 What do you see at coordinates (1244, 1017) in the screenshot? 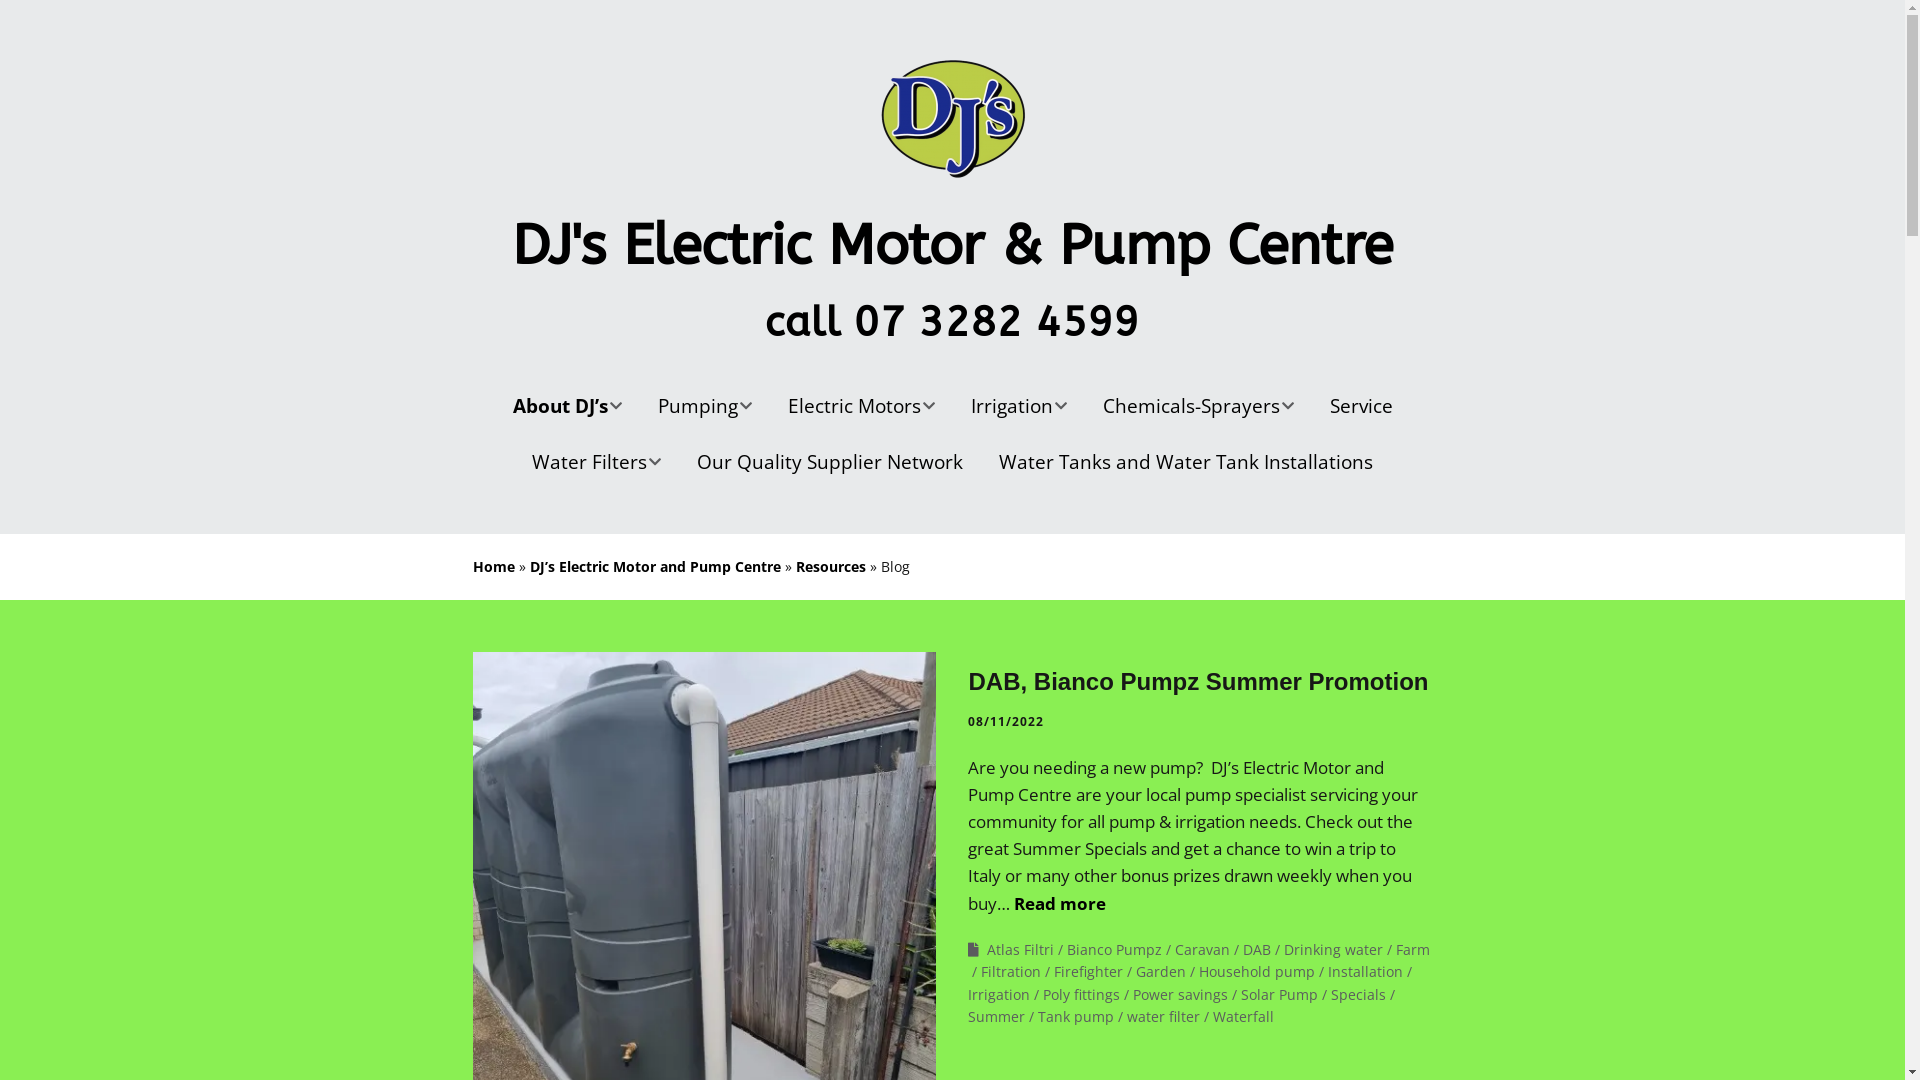
I see `Waterfall` at bounding box center [1244, 1017].